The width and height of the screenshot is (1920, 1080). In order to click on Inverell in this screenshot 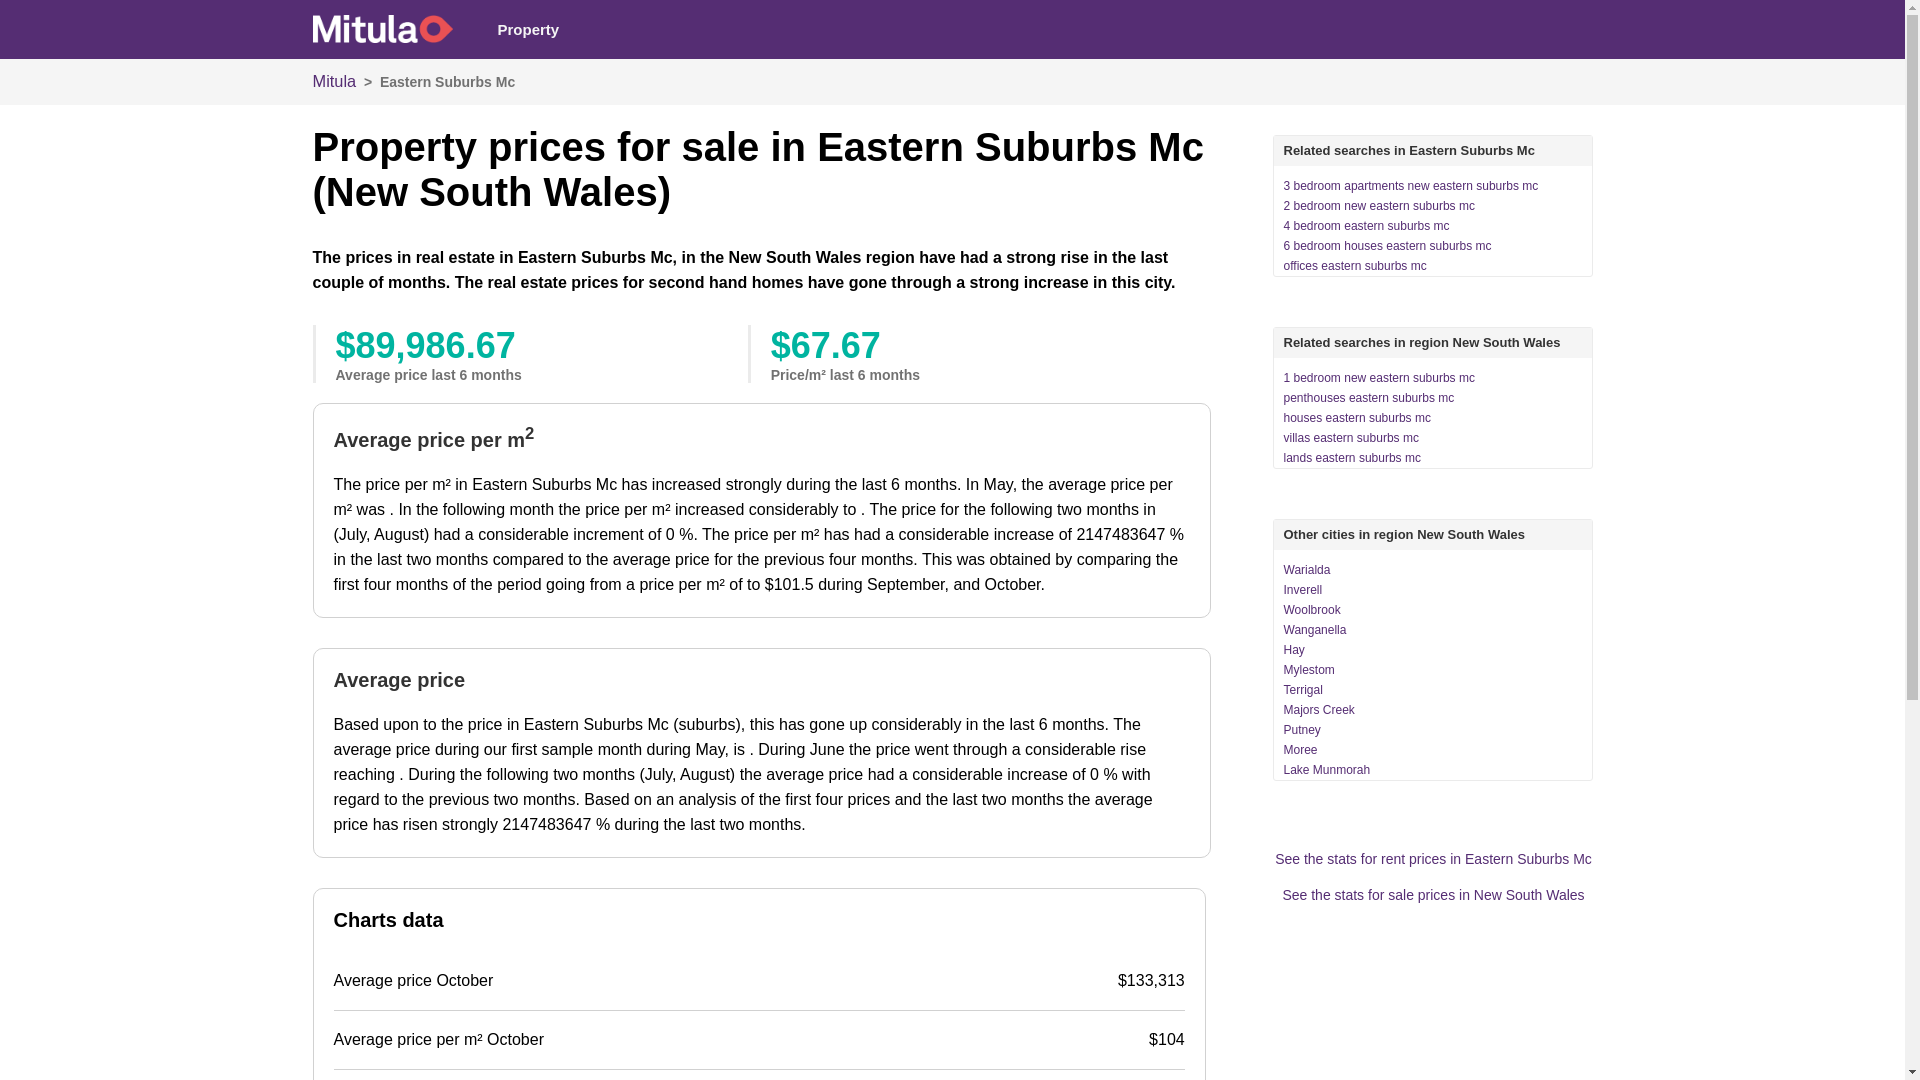, I will do `click(1304, 590)`.